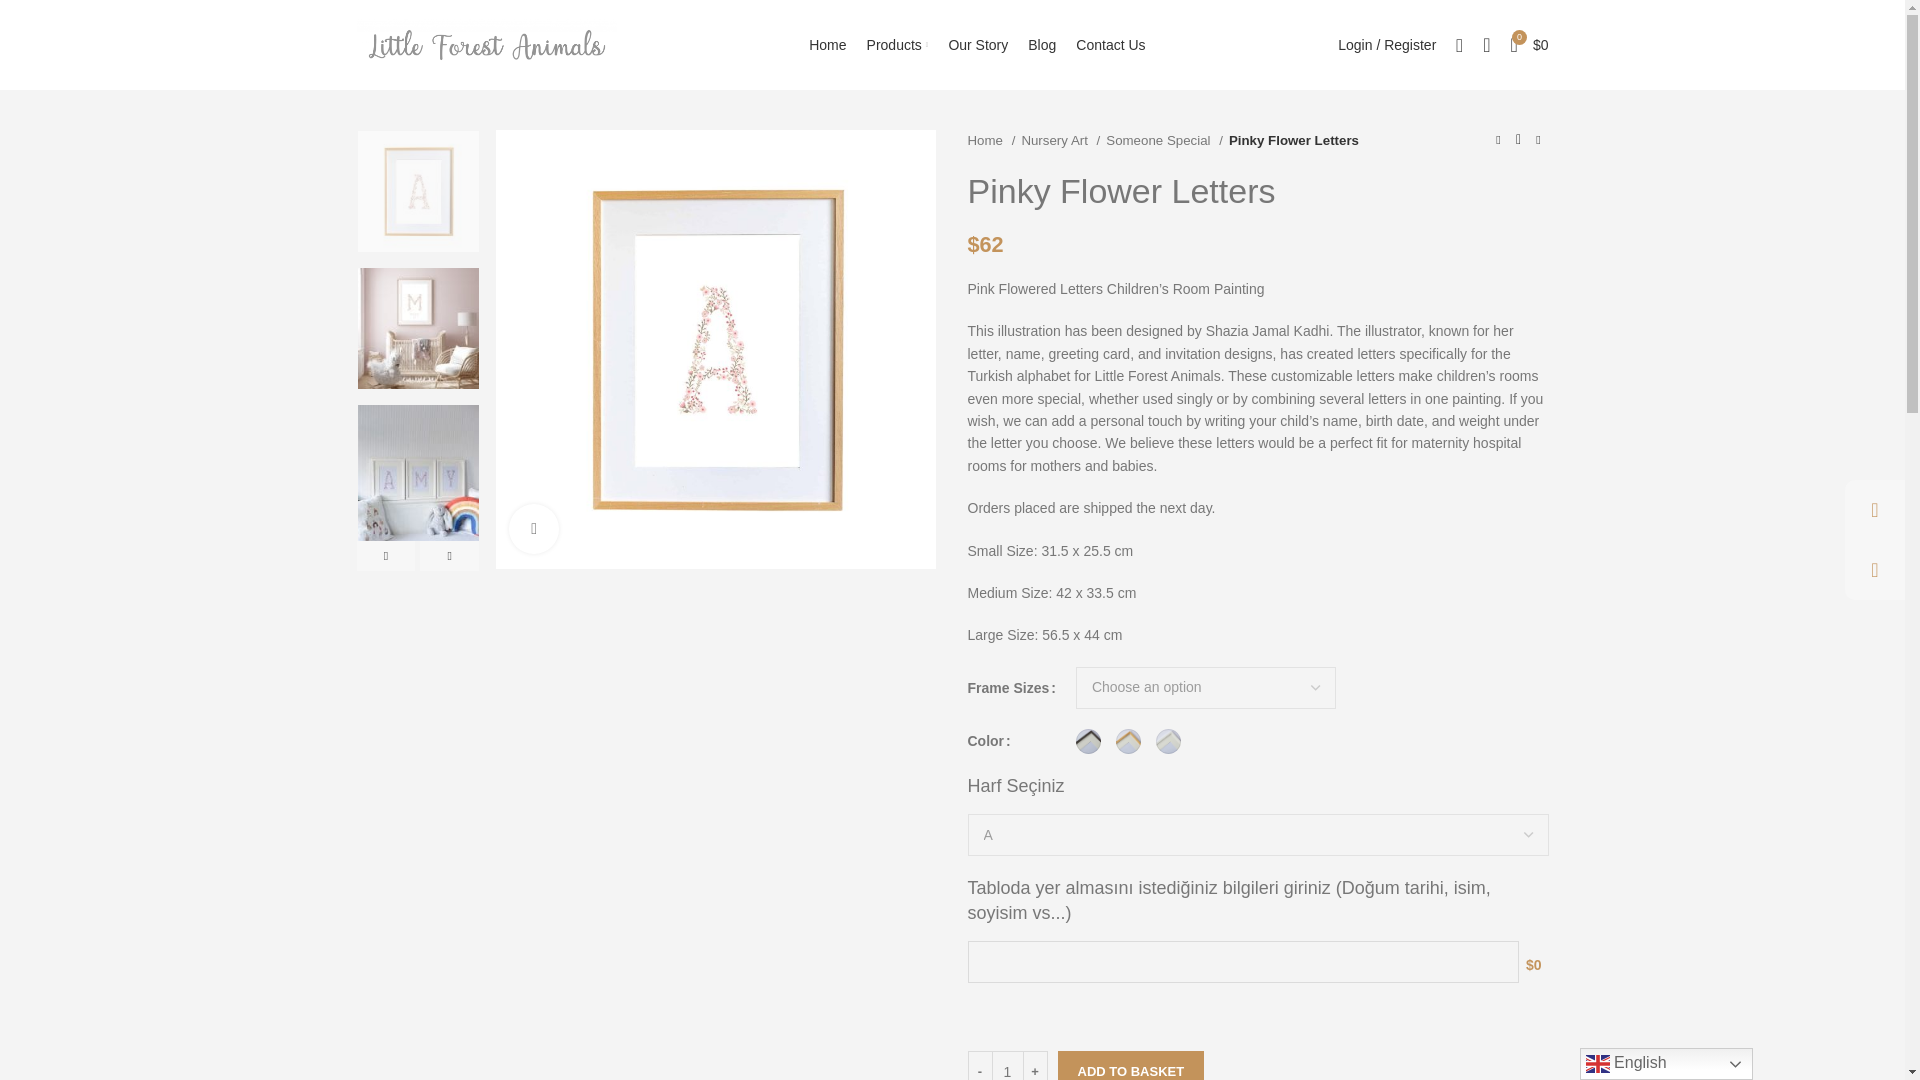 This screenshot has height=1080, width=1920. Describe the element at coordinates (897, 44) in the screenshot. I see `Products` at that location.